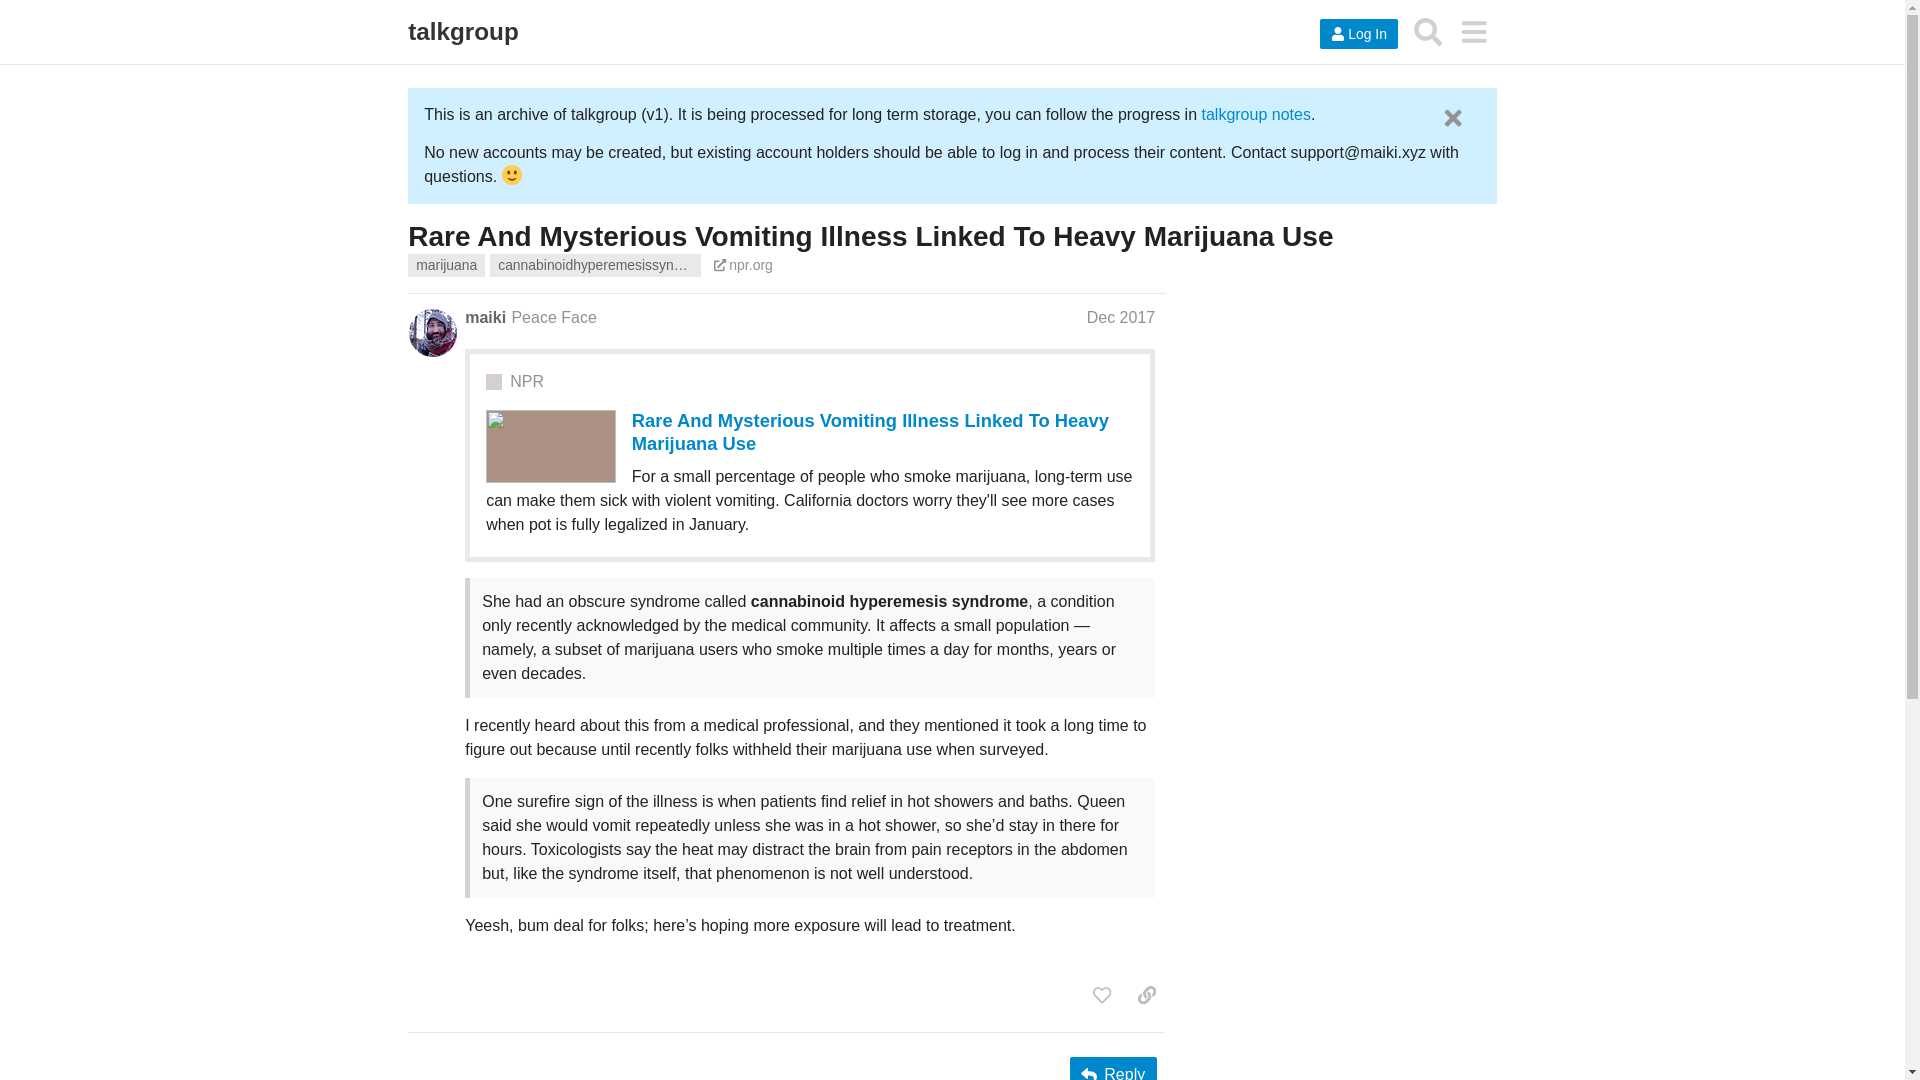 The image size is (1920, 1080). Describe the element at coordinates (1428, 31) in the screenshot. I see `Search` at that location.